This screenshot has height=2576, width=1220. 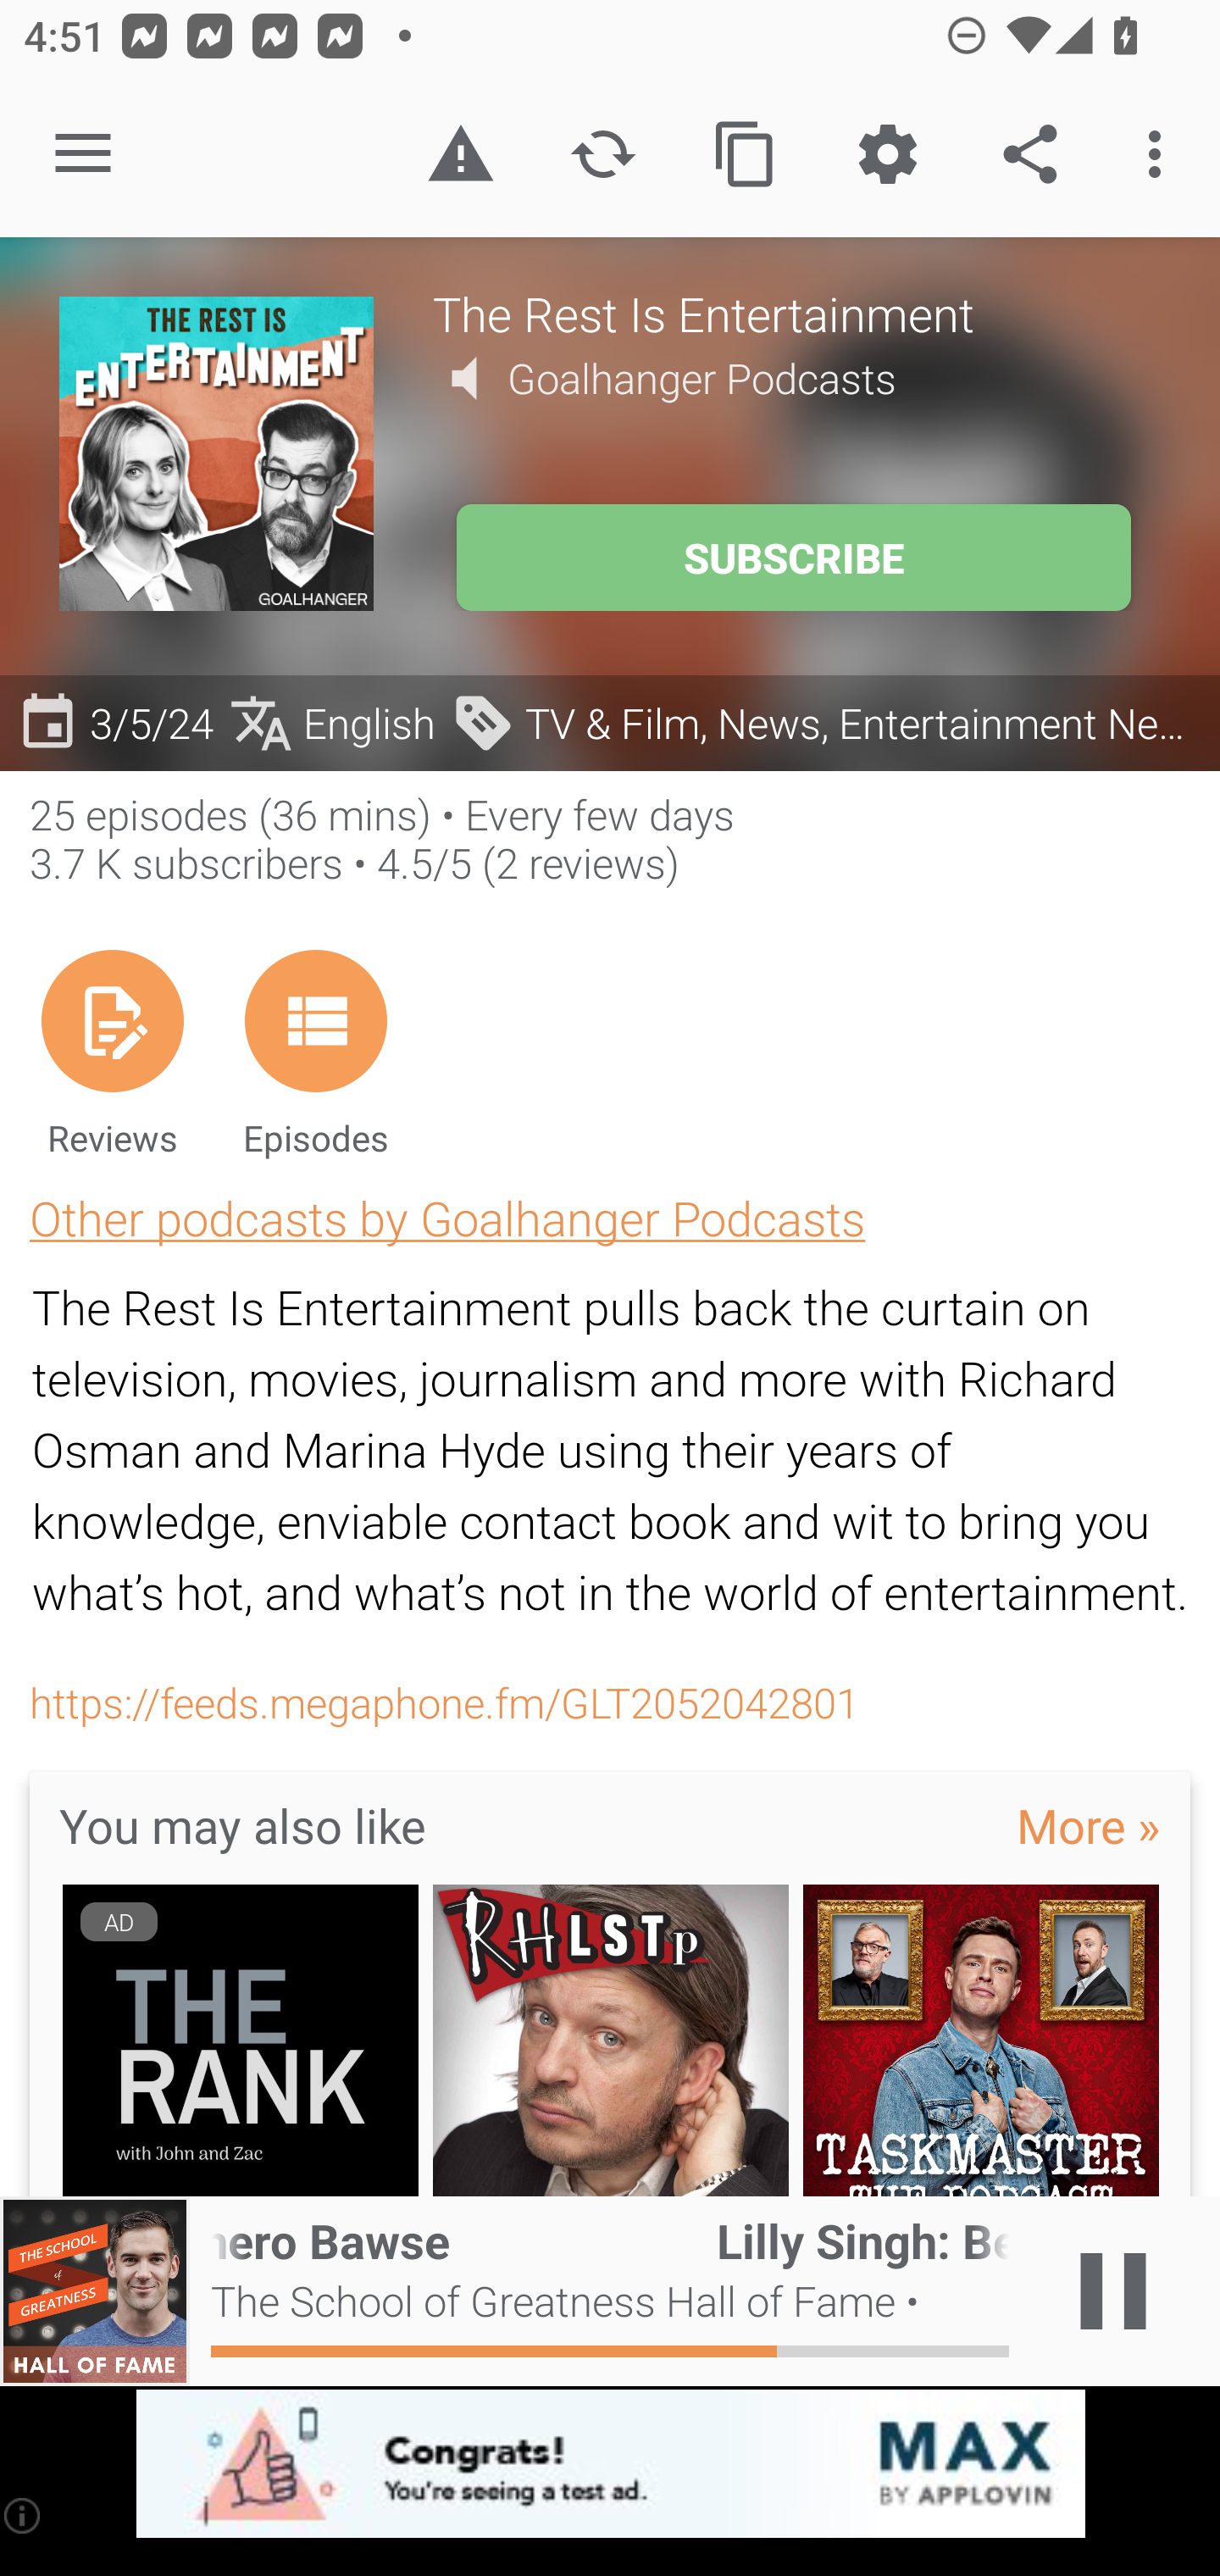 What do you see at coordinates (112, 1052) in the screenshot?
I see `Reviews` at bounding box center [112, 1052].